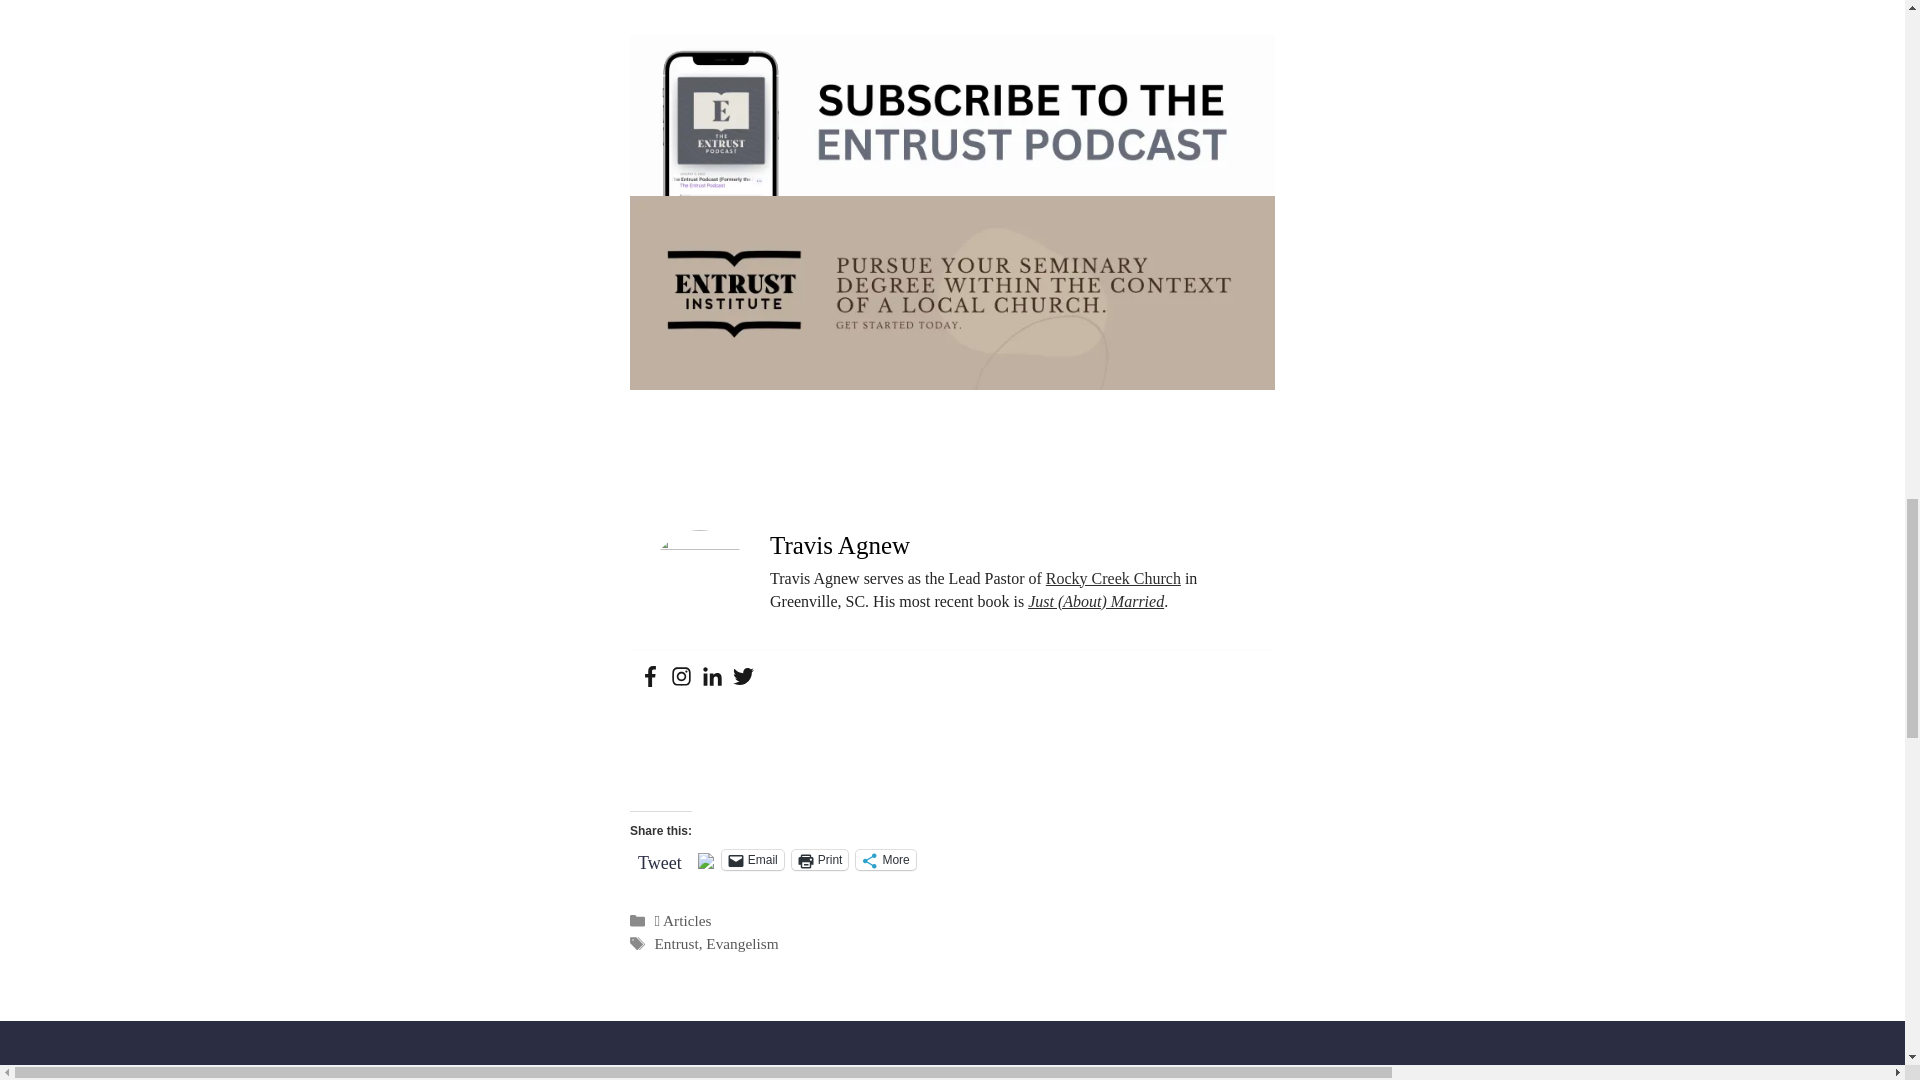 This screenshot has width=1920, height=1080. I want to click on Travis Agnew, so click(840, 546).